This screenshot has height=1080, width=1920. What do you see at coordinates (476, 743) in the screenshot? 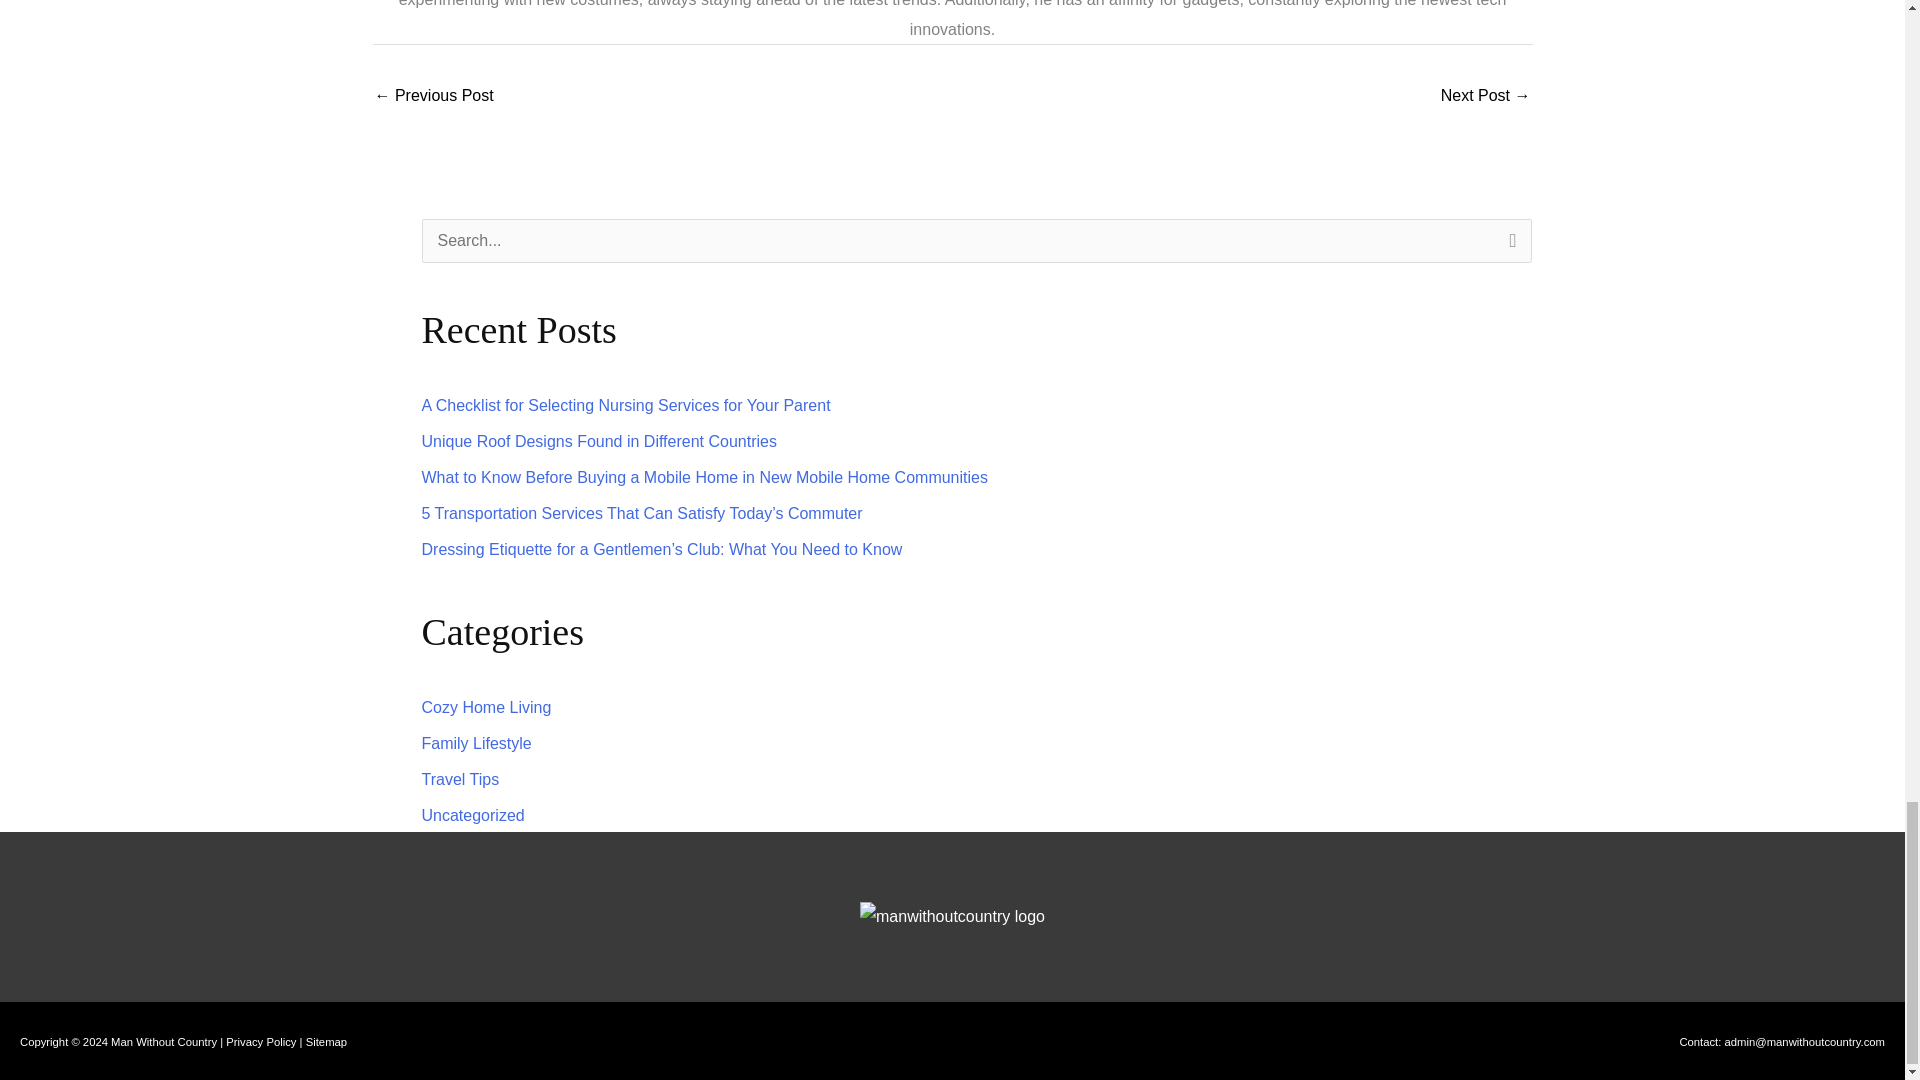
I see `Family Lifestyle` at bounding box center [476, 743].